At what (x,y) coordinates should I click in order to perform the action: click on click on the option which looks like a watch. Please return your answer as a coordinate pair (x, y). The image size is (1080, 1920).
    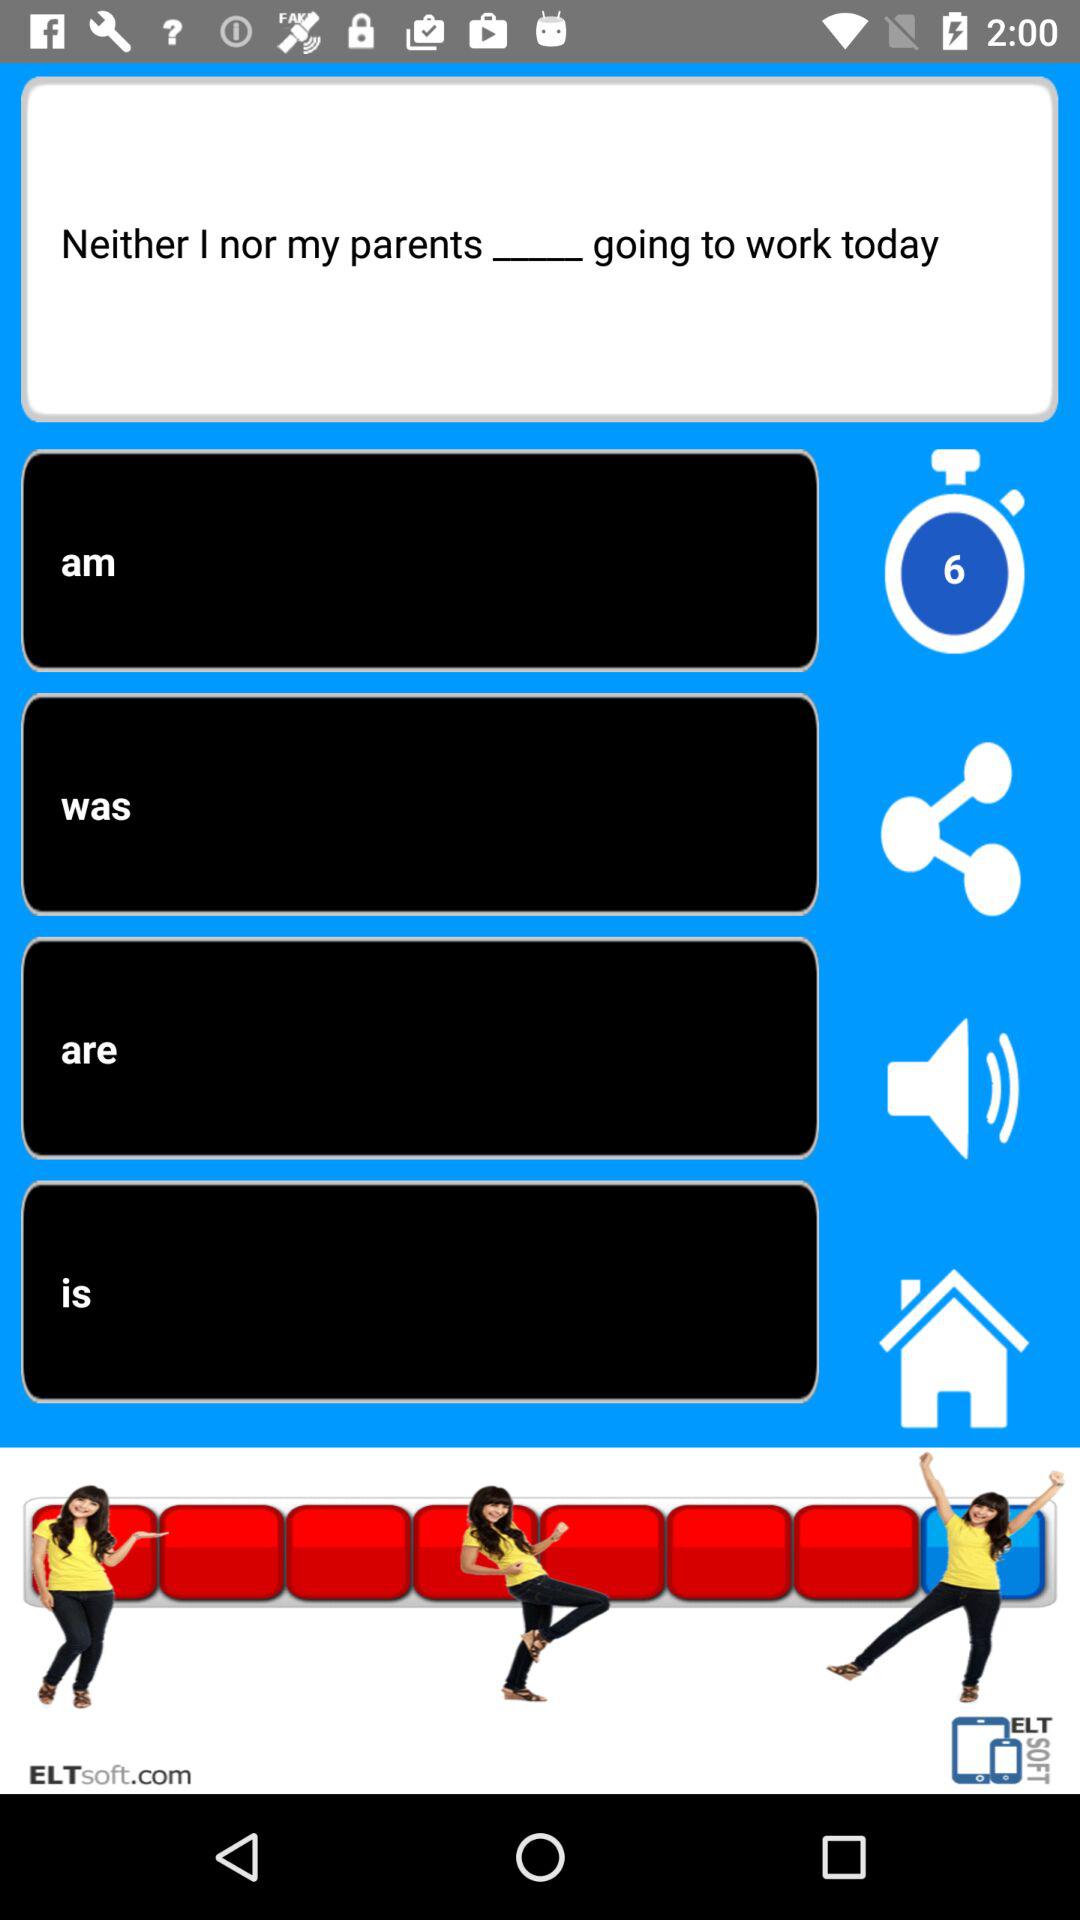
    Looking at the image, I should click on (954, 568).